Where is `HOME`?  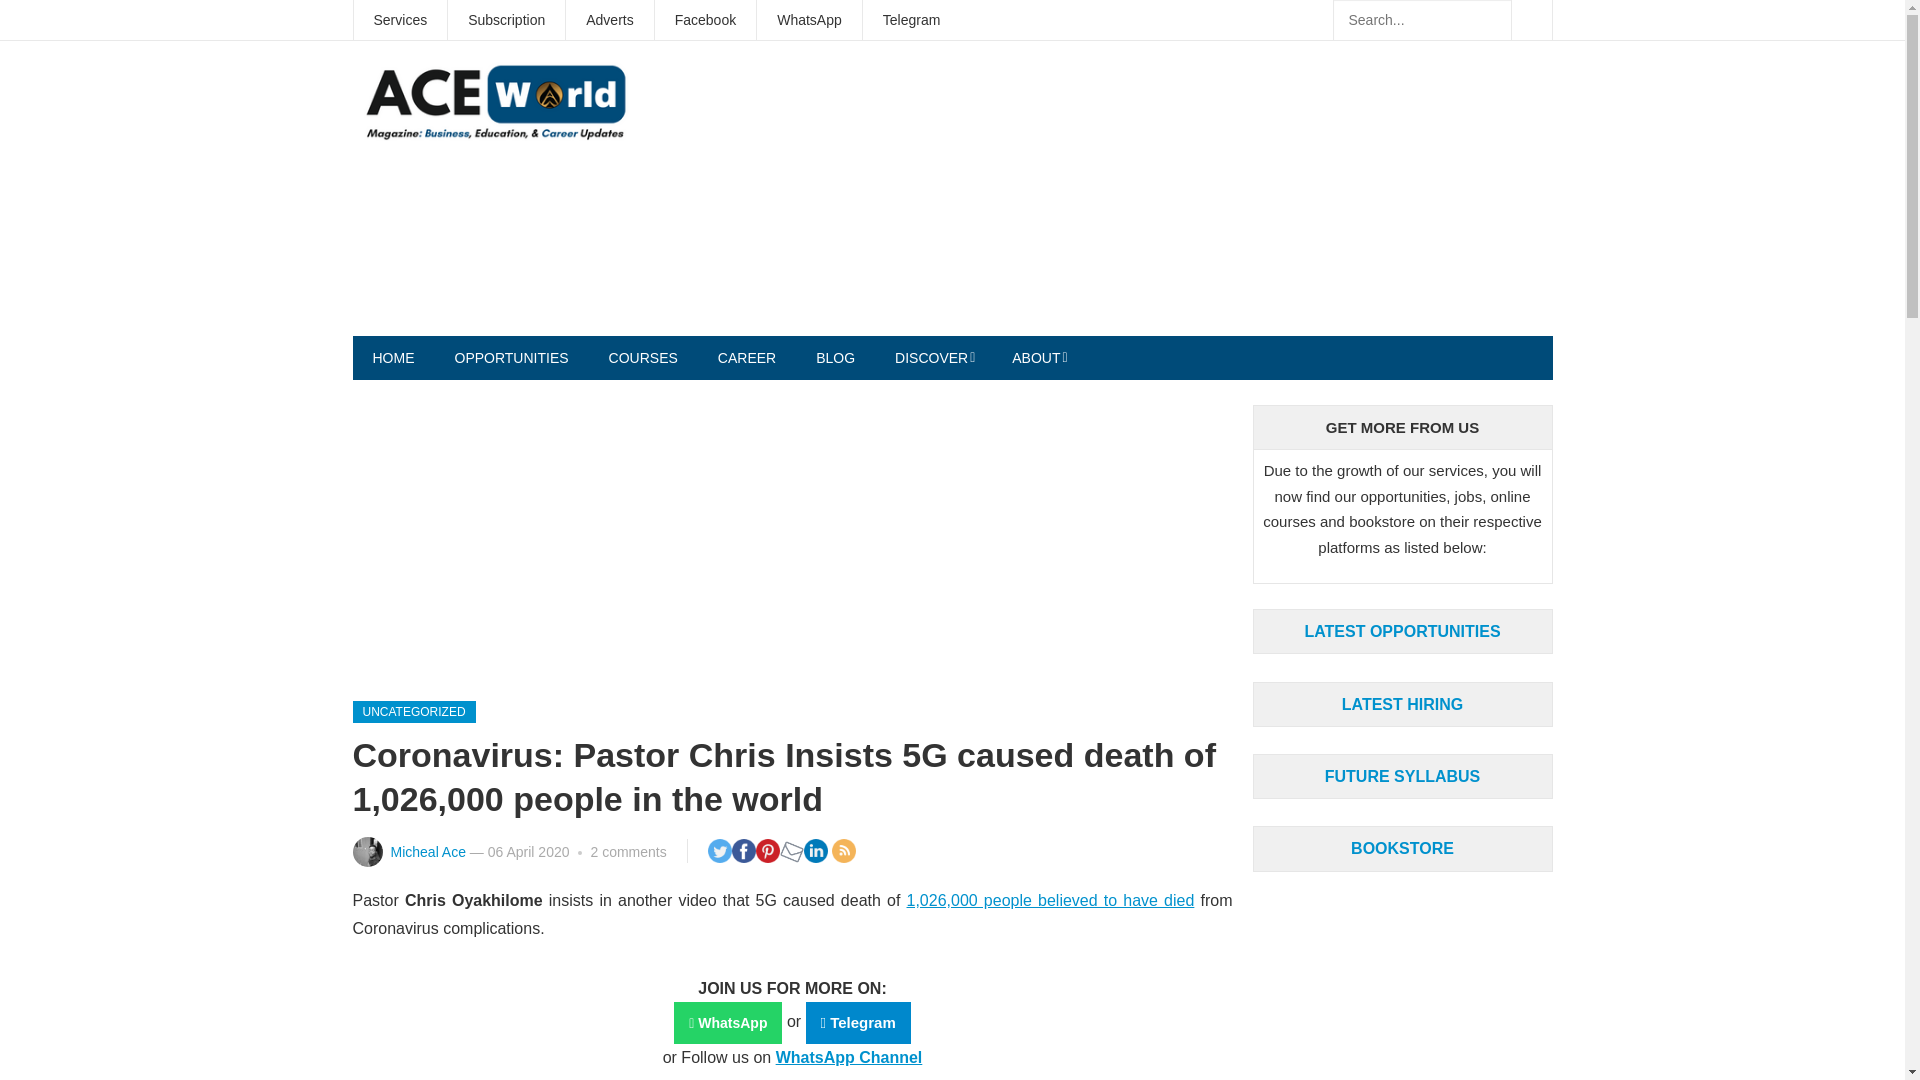 HOME is located at coordinates (392, 358).